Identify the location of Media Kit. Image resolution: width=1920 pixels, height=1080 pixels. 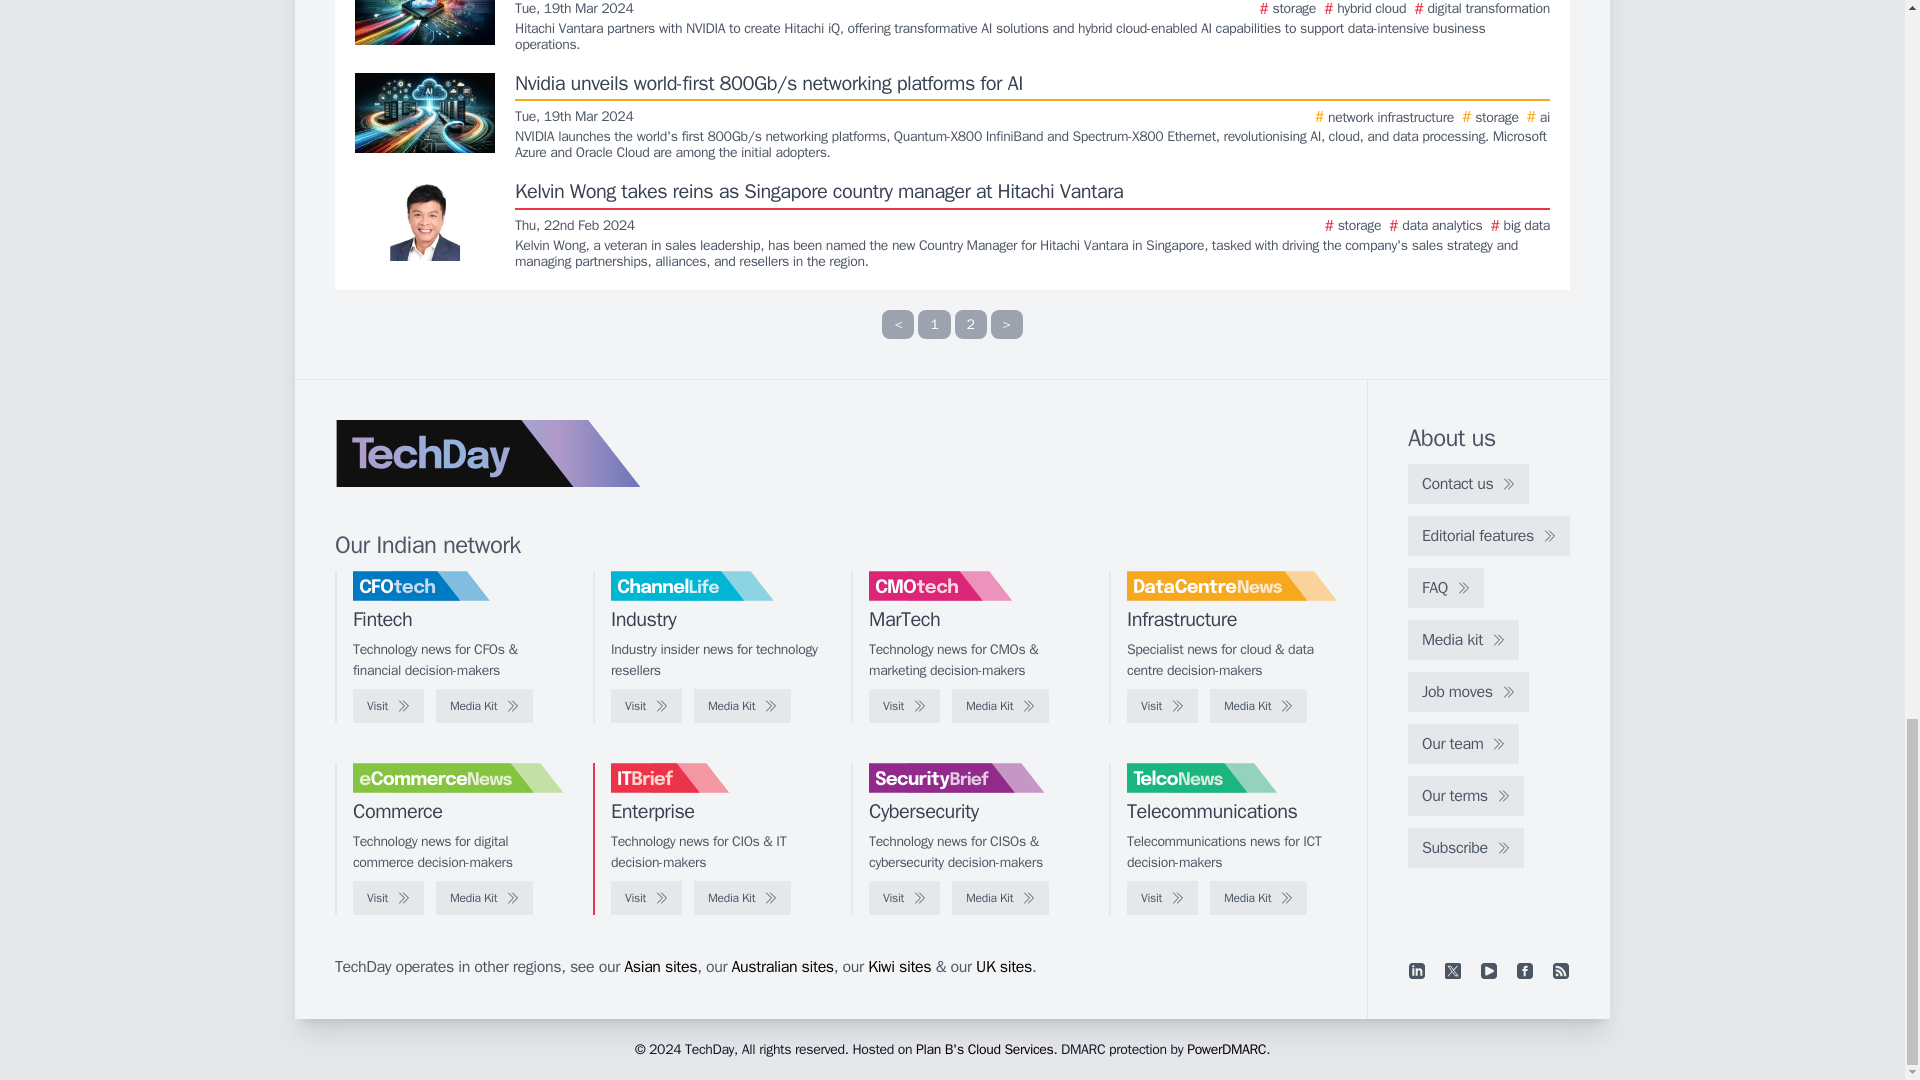
(484, 706).